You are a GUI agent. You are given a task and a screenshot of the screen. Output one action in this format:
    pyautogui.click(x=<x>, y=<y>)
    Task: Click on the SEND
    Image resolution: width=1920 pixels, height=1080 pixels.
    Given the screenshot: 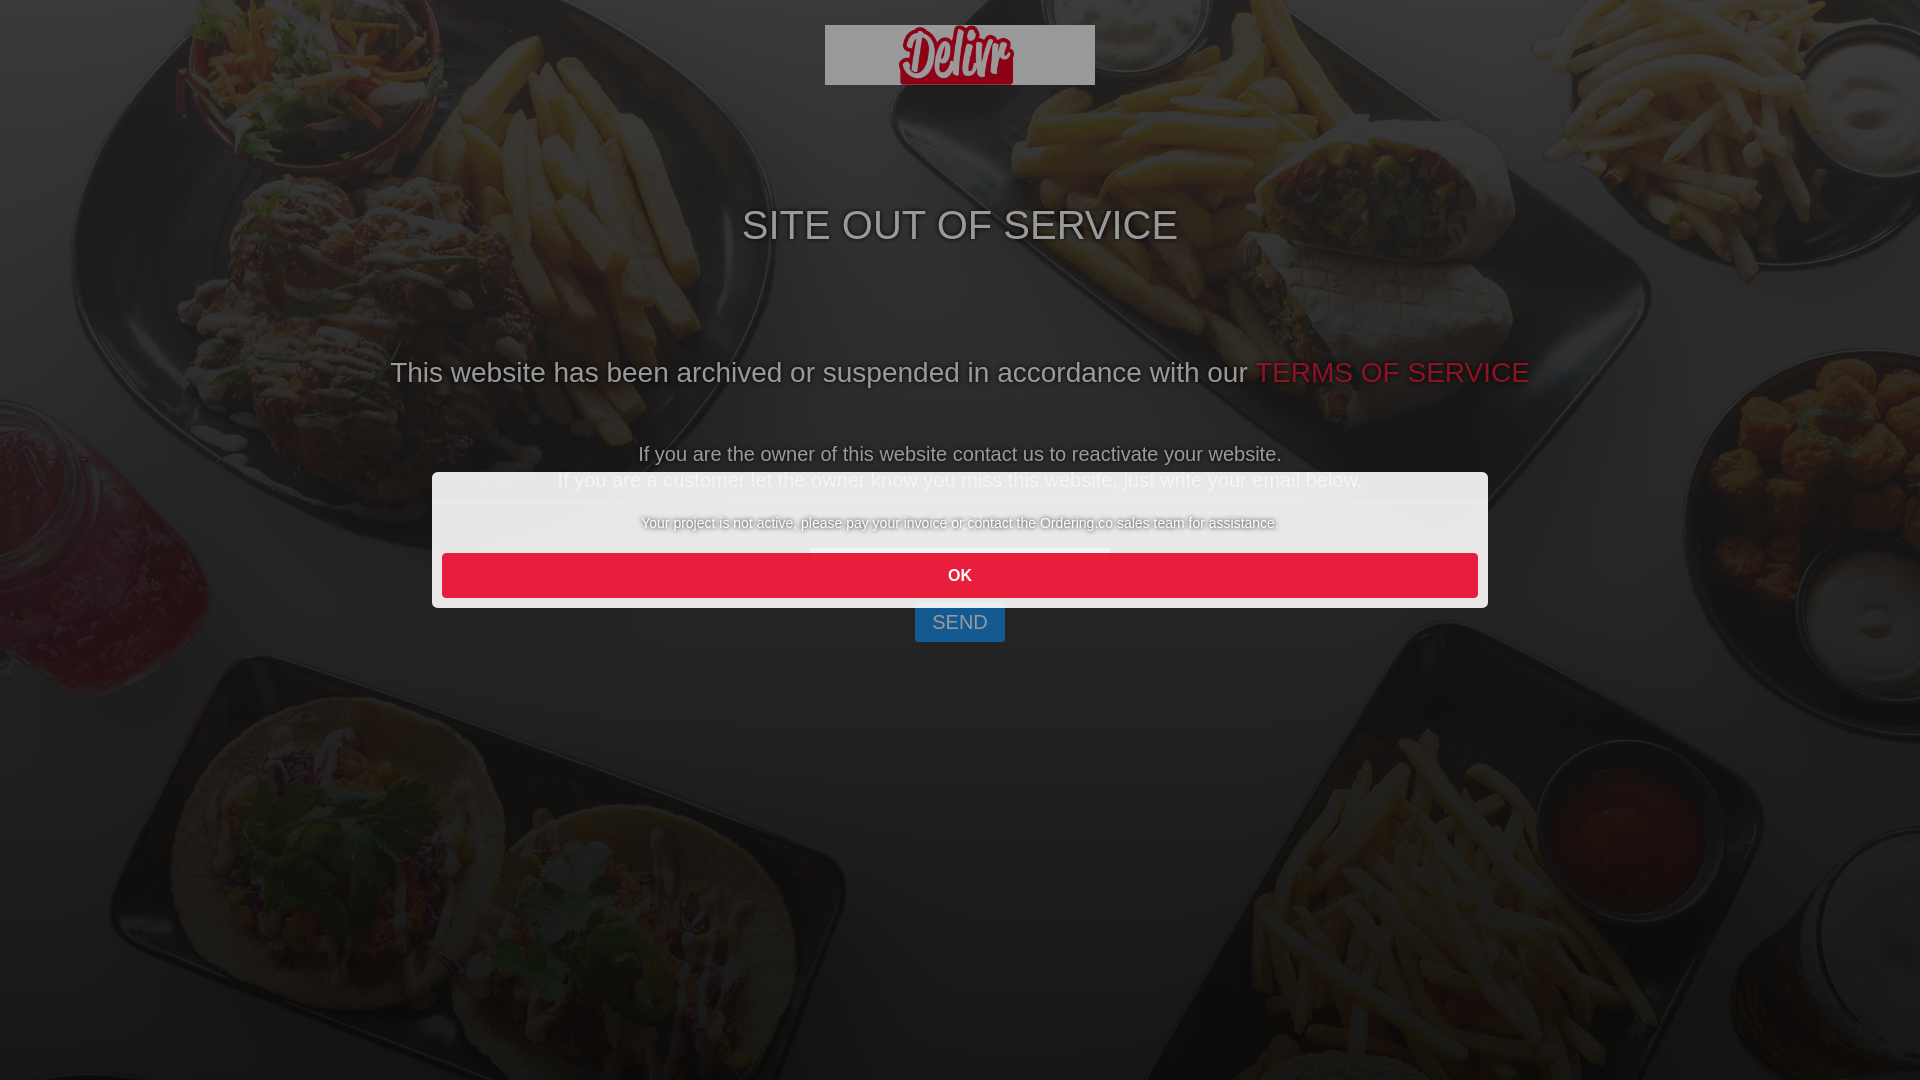 What is the action you would take?
    pyautogui.click(x=960, y=622)
    